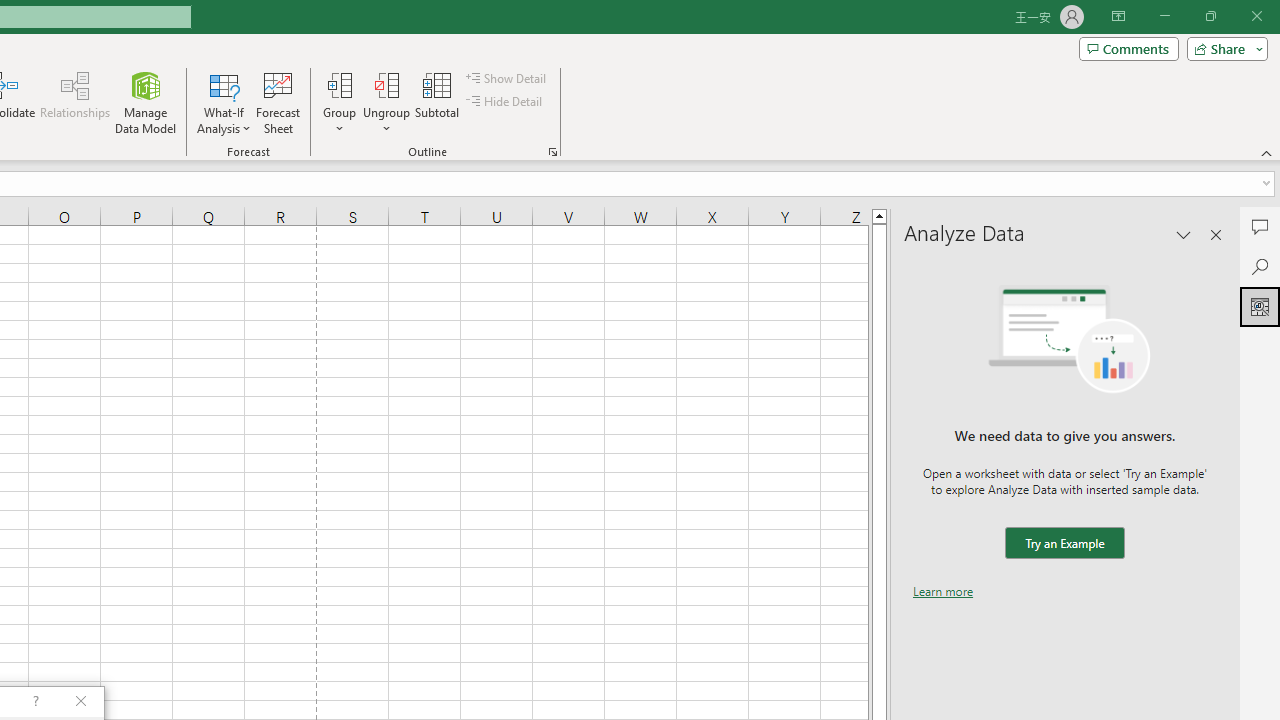 This screenshot has width=1280, height=720. Describe the element at coordinates (438, 102) in the screenshot. I see `Subtotal` at that location.